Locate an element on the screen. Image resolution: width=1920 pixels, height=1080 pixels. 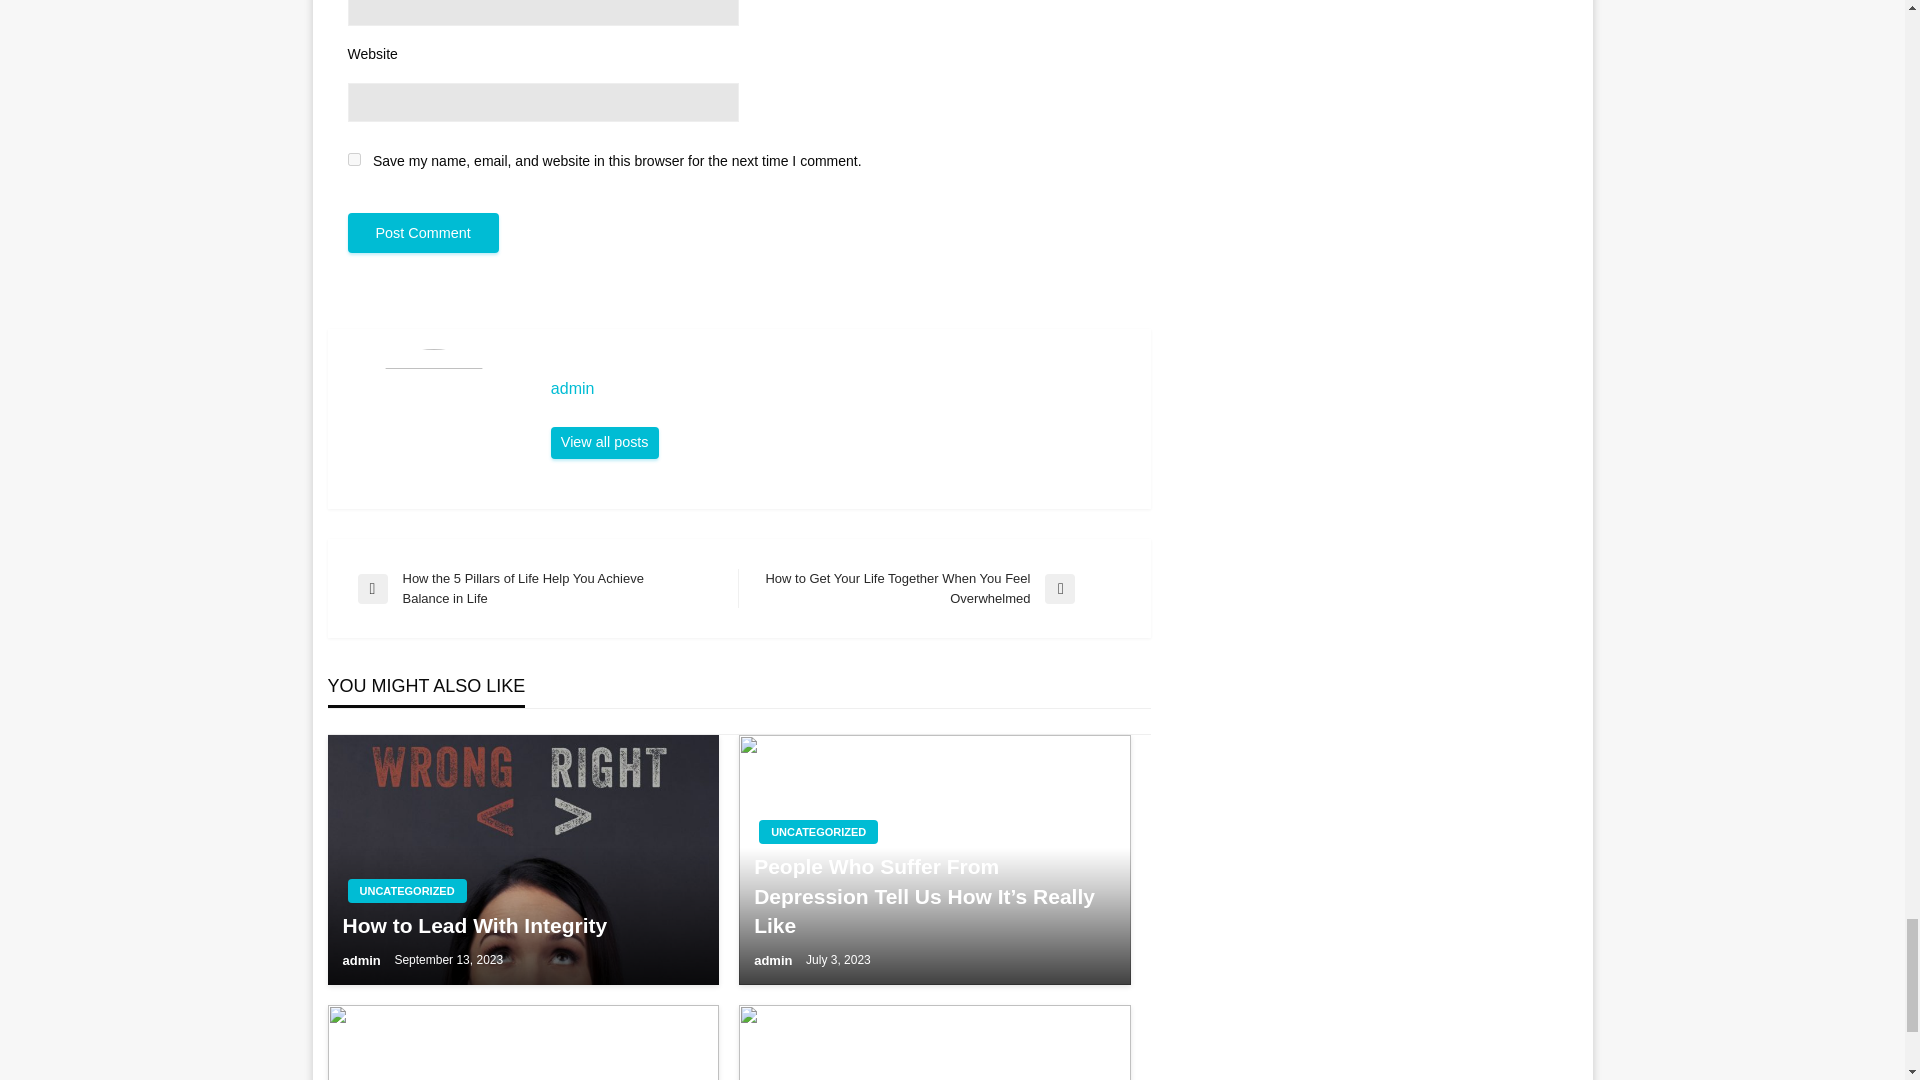
yes is located at coordinates (354, 160).